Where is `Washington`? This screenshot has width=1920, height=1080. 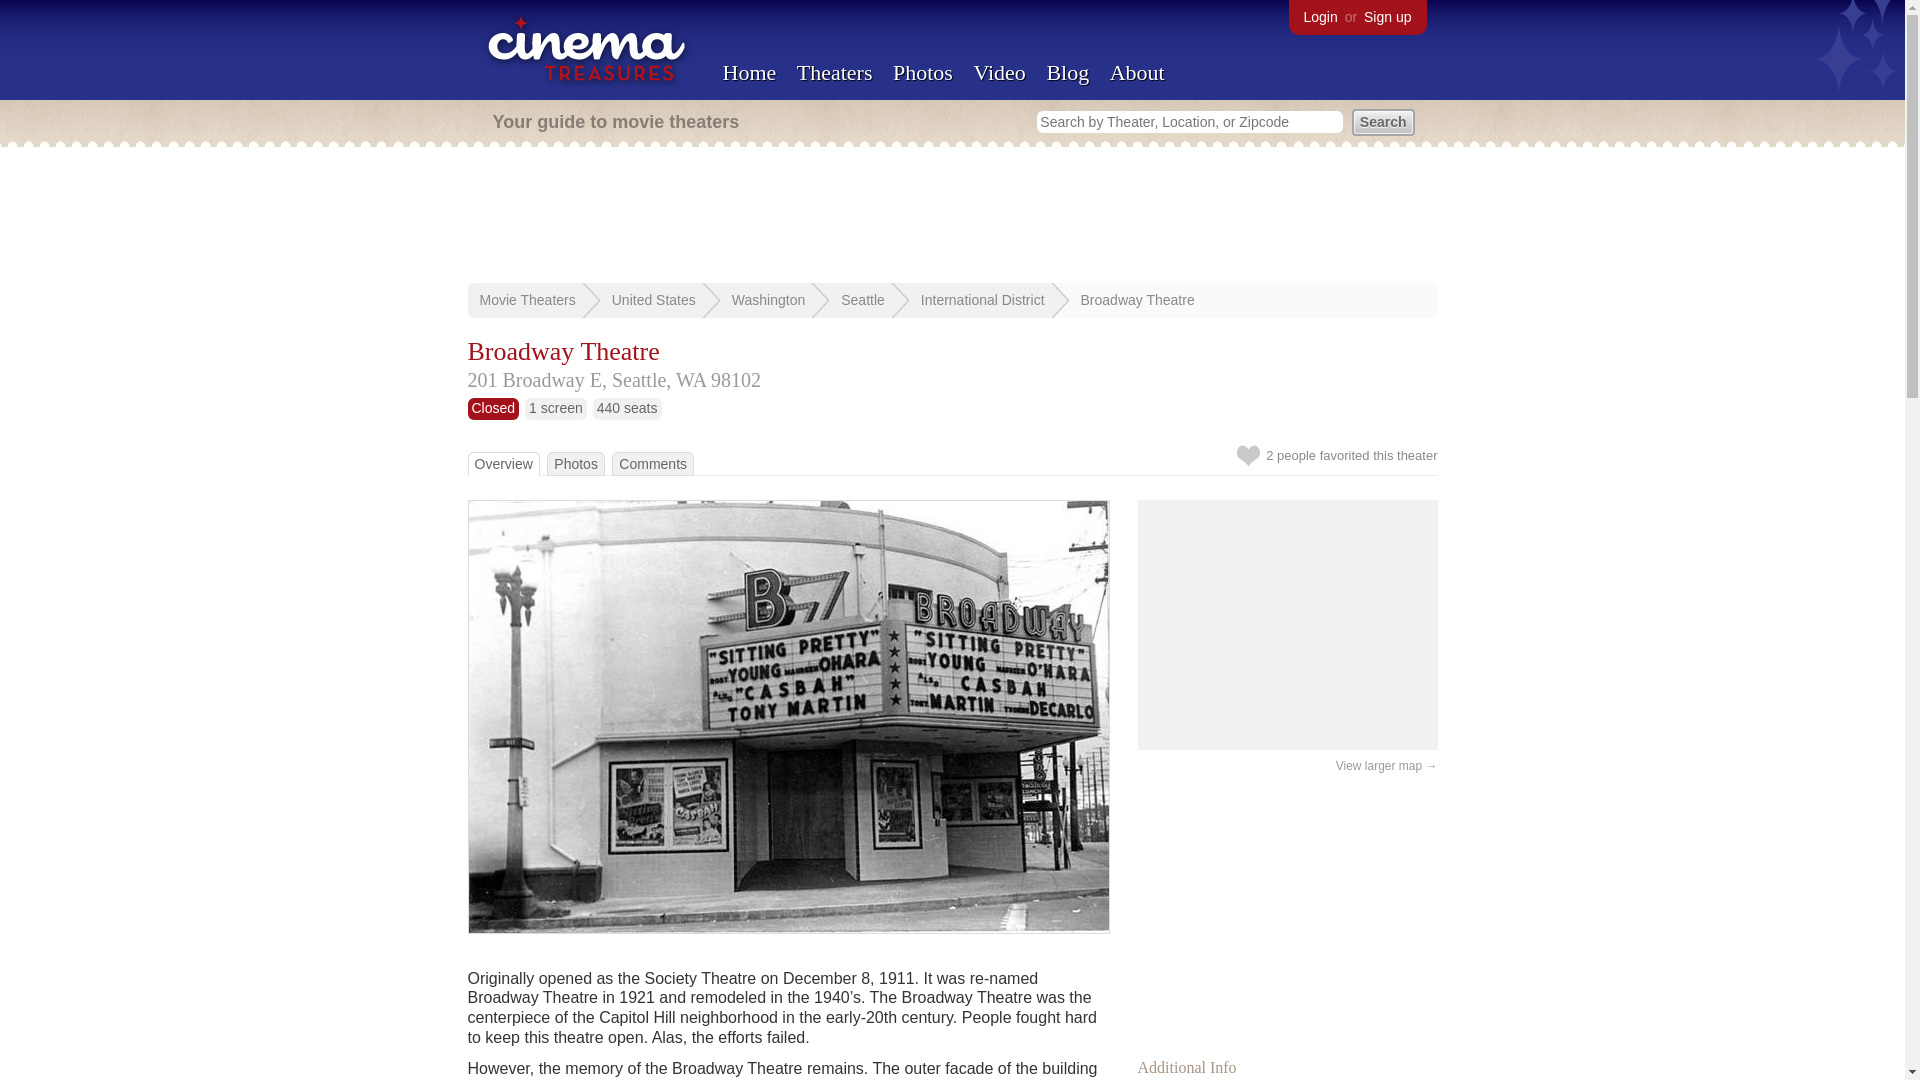
Washington is located at coordinates (768, 299).